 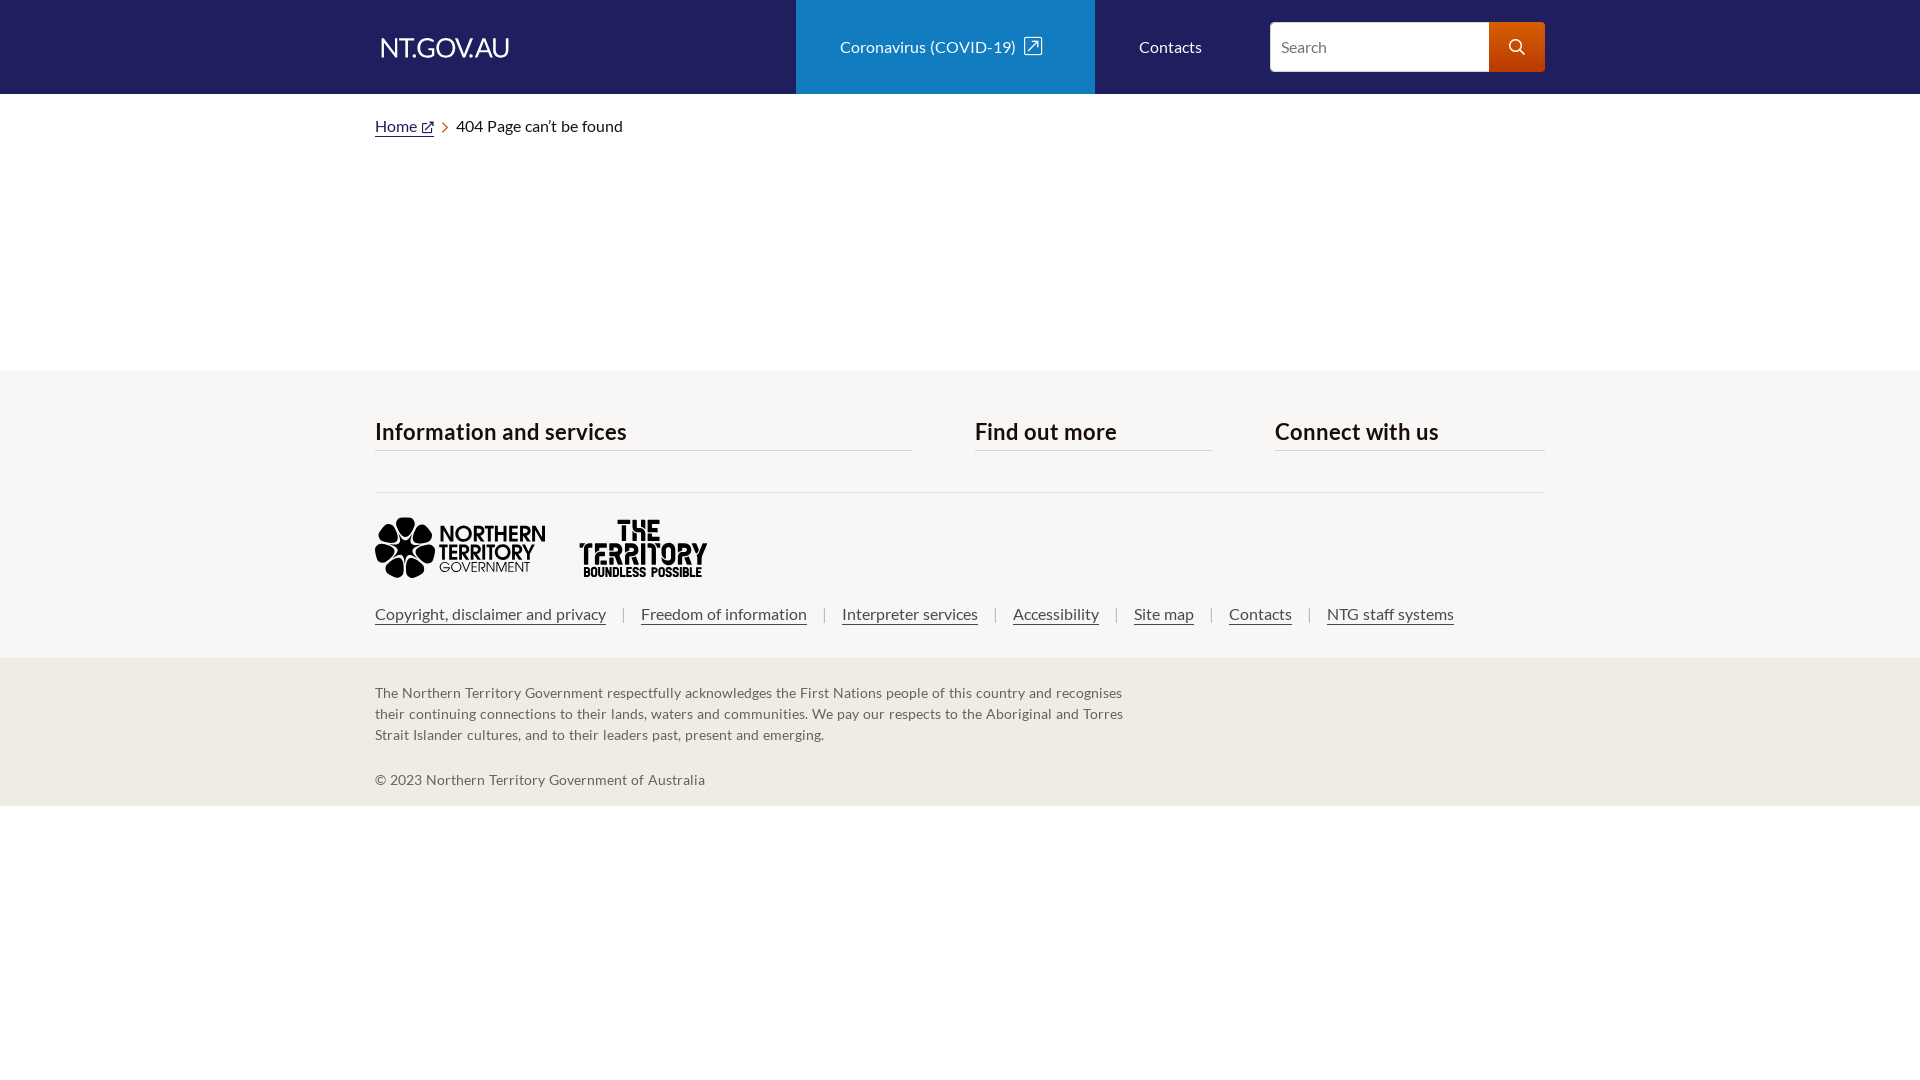 What do you see at coordinates (910, 614) in the screenshot?
I see `Interpreter services` at bounding box center [910, 614].